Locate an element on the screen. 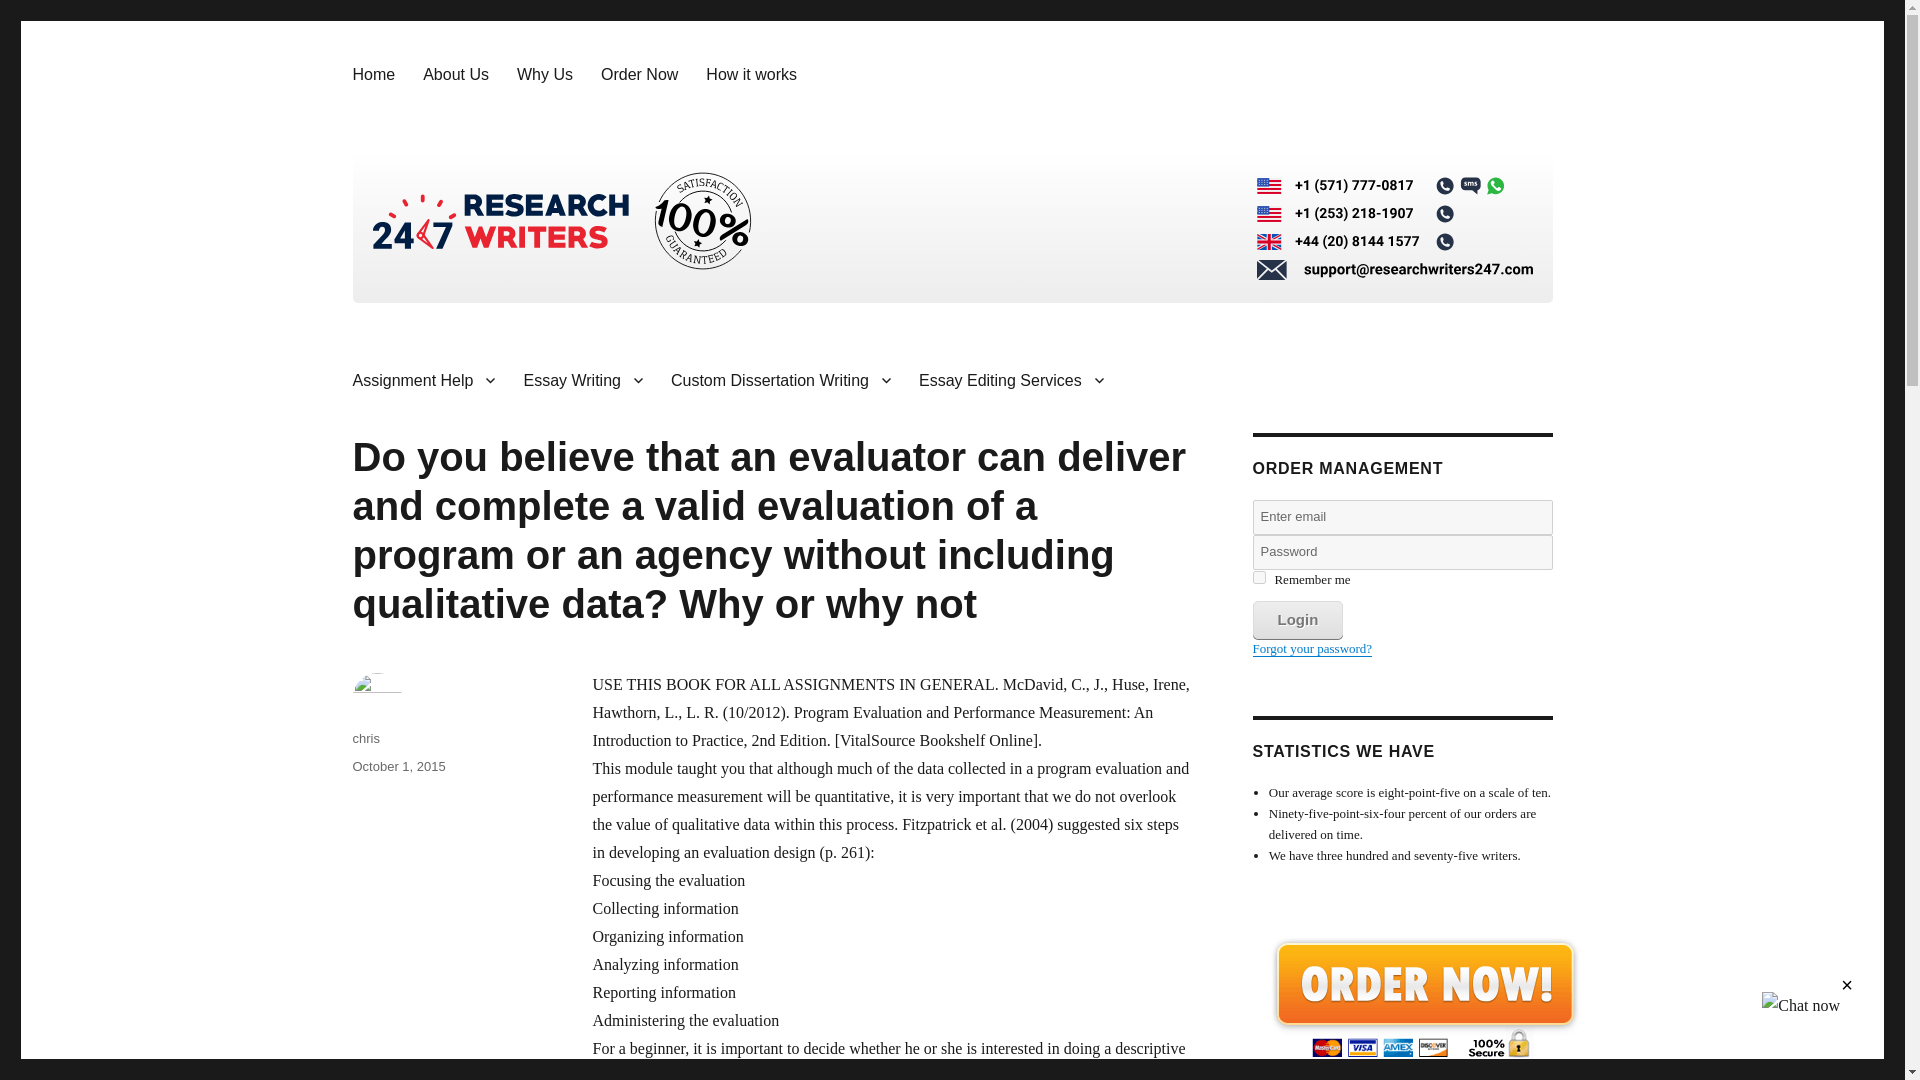  Custom Dissertation Writing is located at coordinates (780, 379).